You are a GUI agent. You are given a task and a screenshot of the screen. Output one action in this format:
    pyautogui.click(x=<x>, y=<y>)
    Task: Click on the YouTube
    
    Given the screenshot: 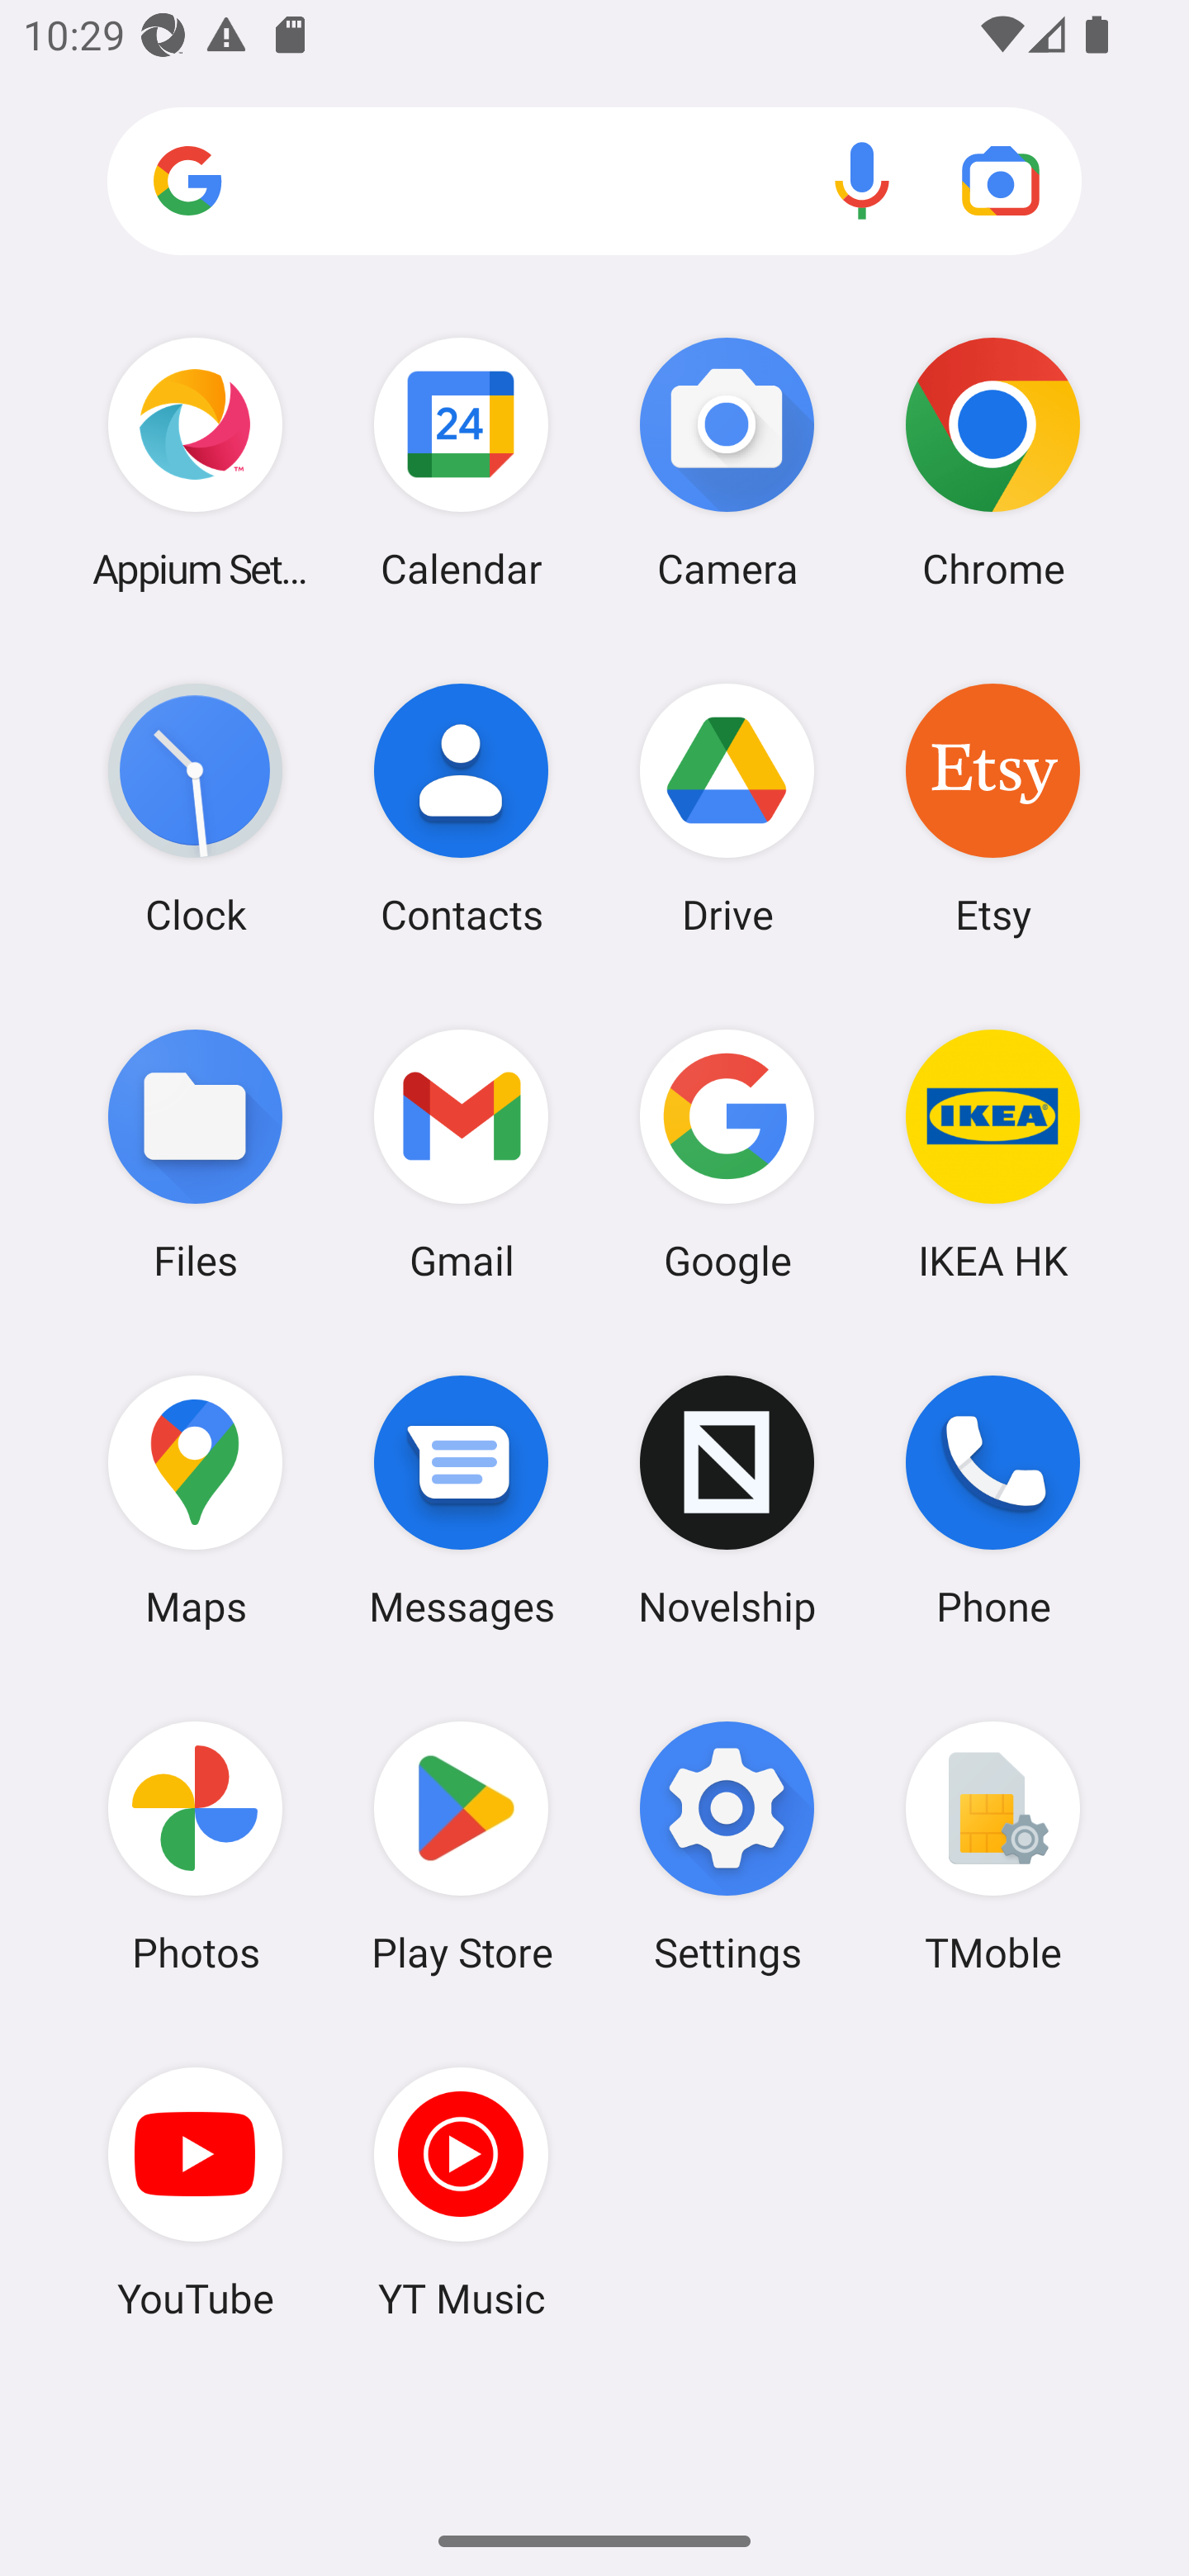 What is the action you would take?
    pyautogui.click(x=195, y=2192)
    